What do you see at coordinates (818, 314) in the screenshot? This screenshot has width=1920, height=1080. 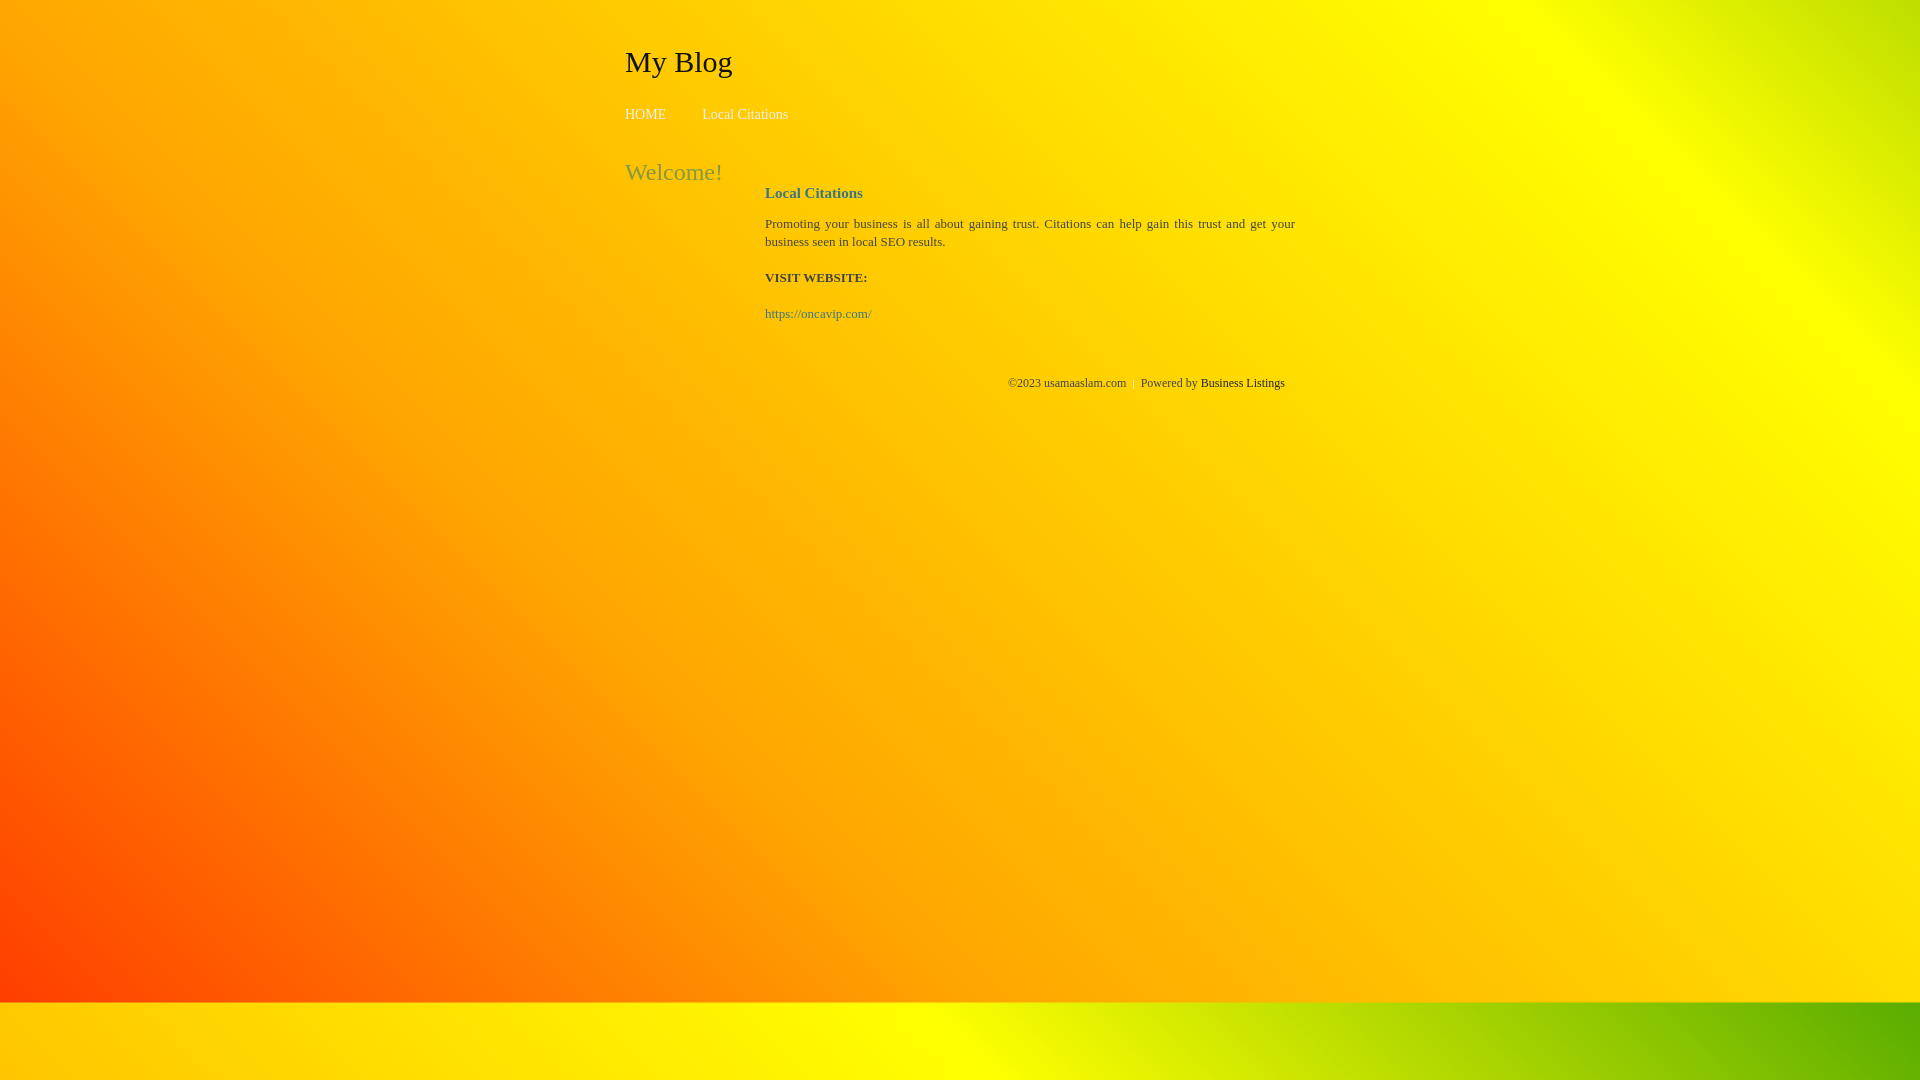 I see `https://oncavip.com/` at bounding box center [818, 314].